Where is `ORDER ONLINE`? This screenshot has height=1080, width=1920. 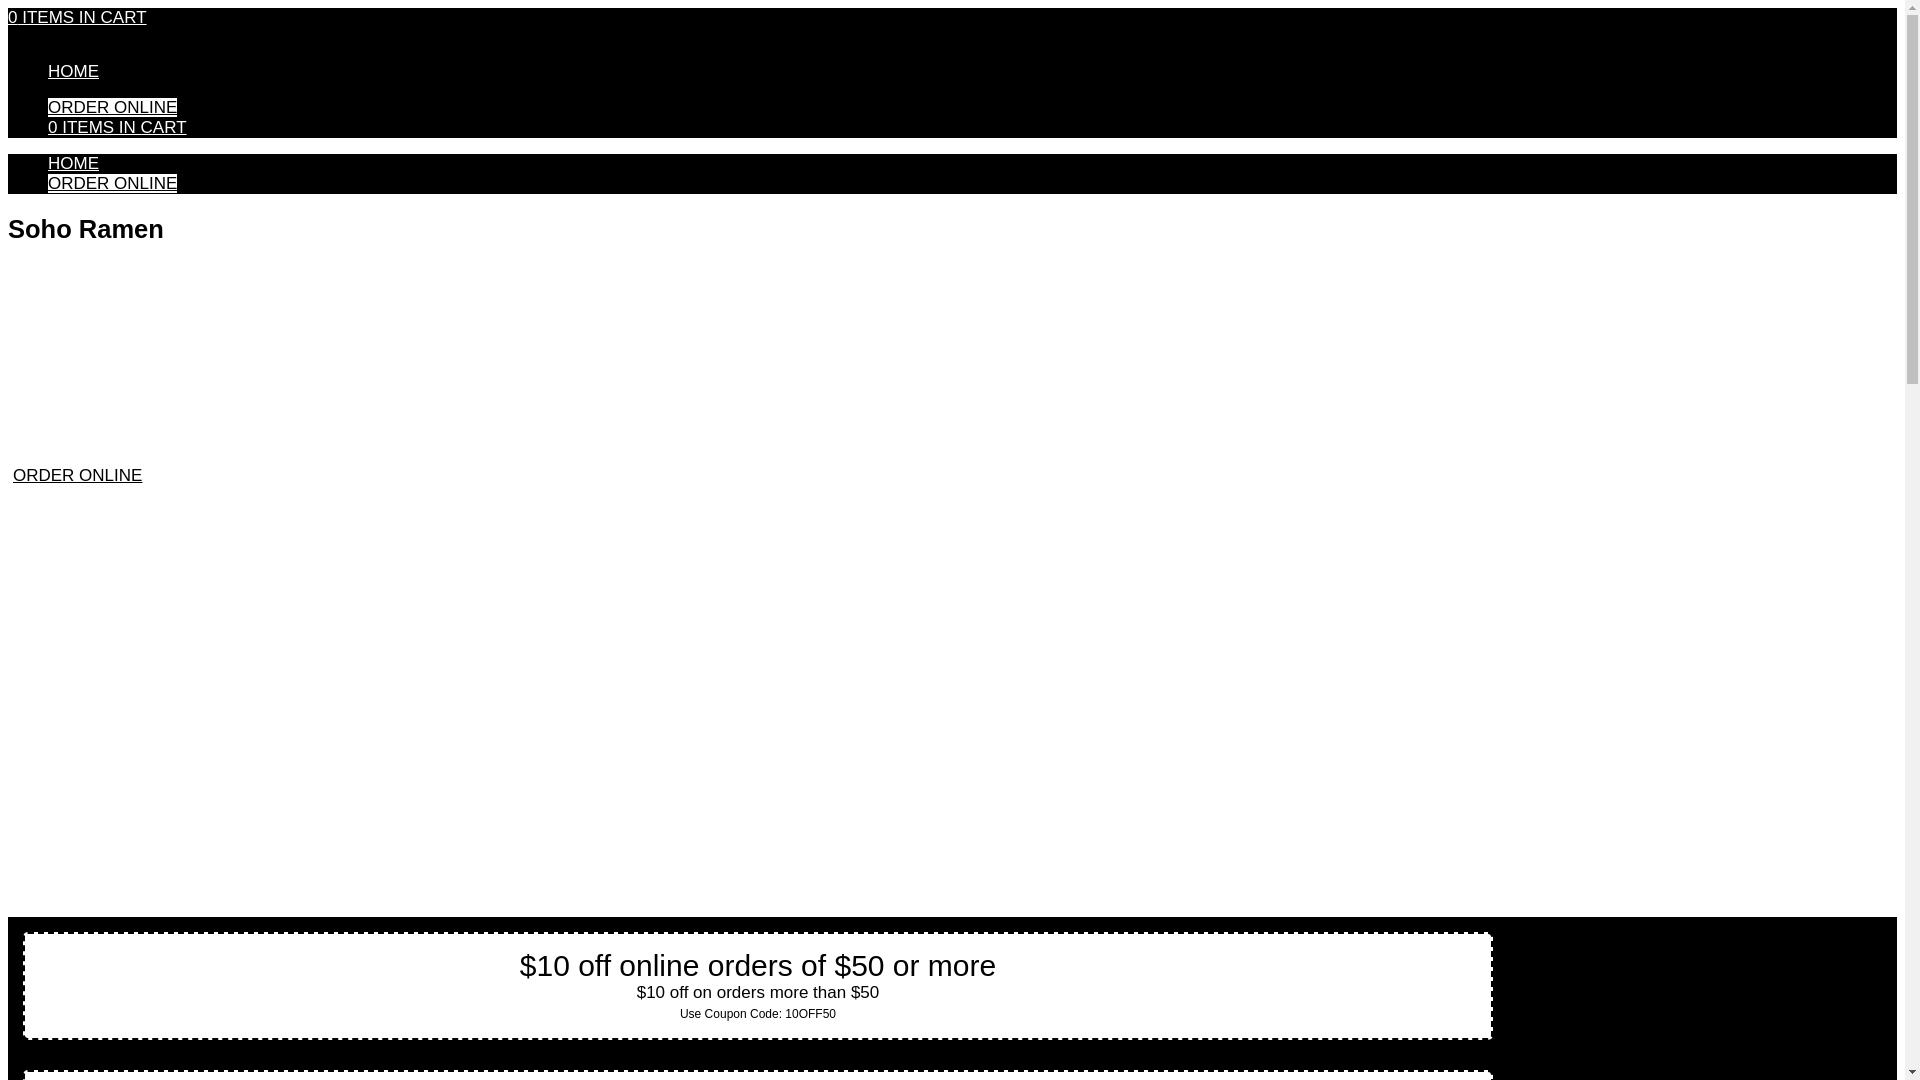 ORDER ONLINE is located at coordinates (112, 183).